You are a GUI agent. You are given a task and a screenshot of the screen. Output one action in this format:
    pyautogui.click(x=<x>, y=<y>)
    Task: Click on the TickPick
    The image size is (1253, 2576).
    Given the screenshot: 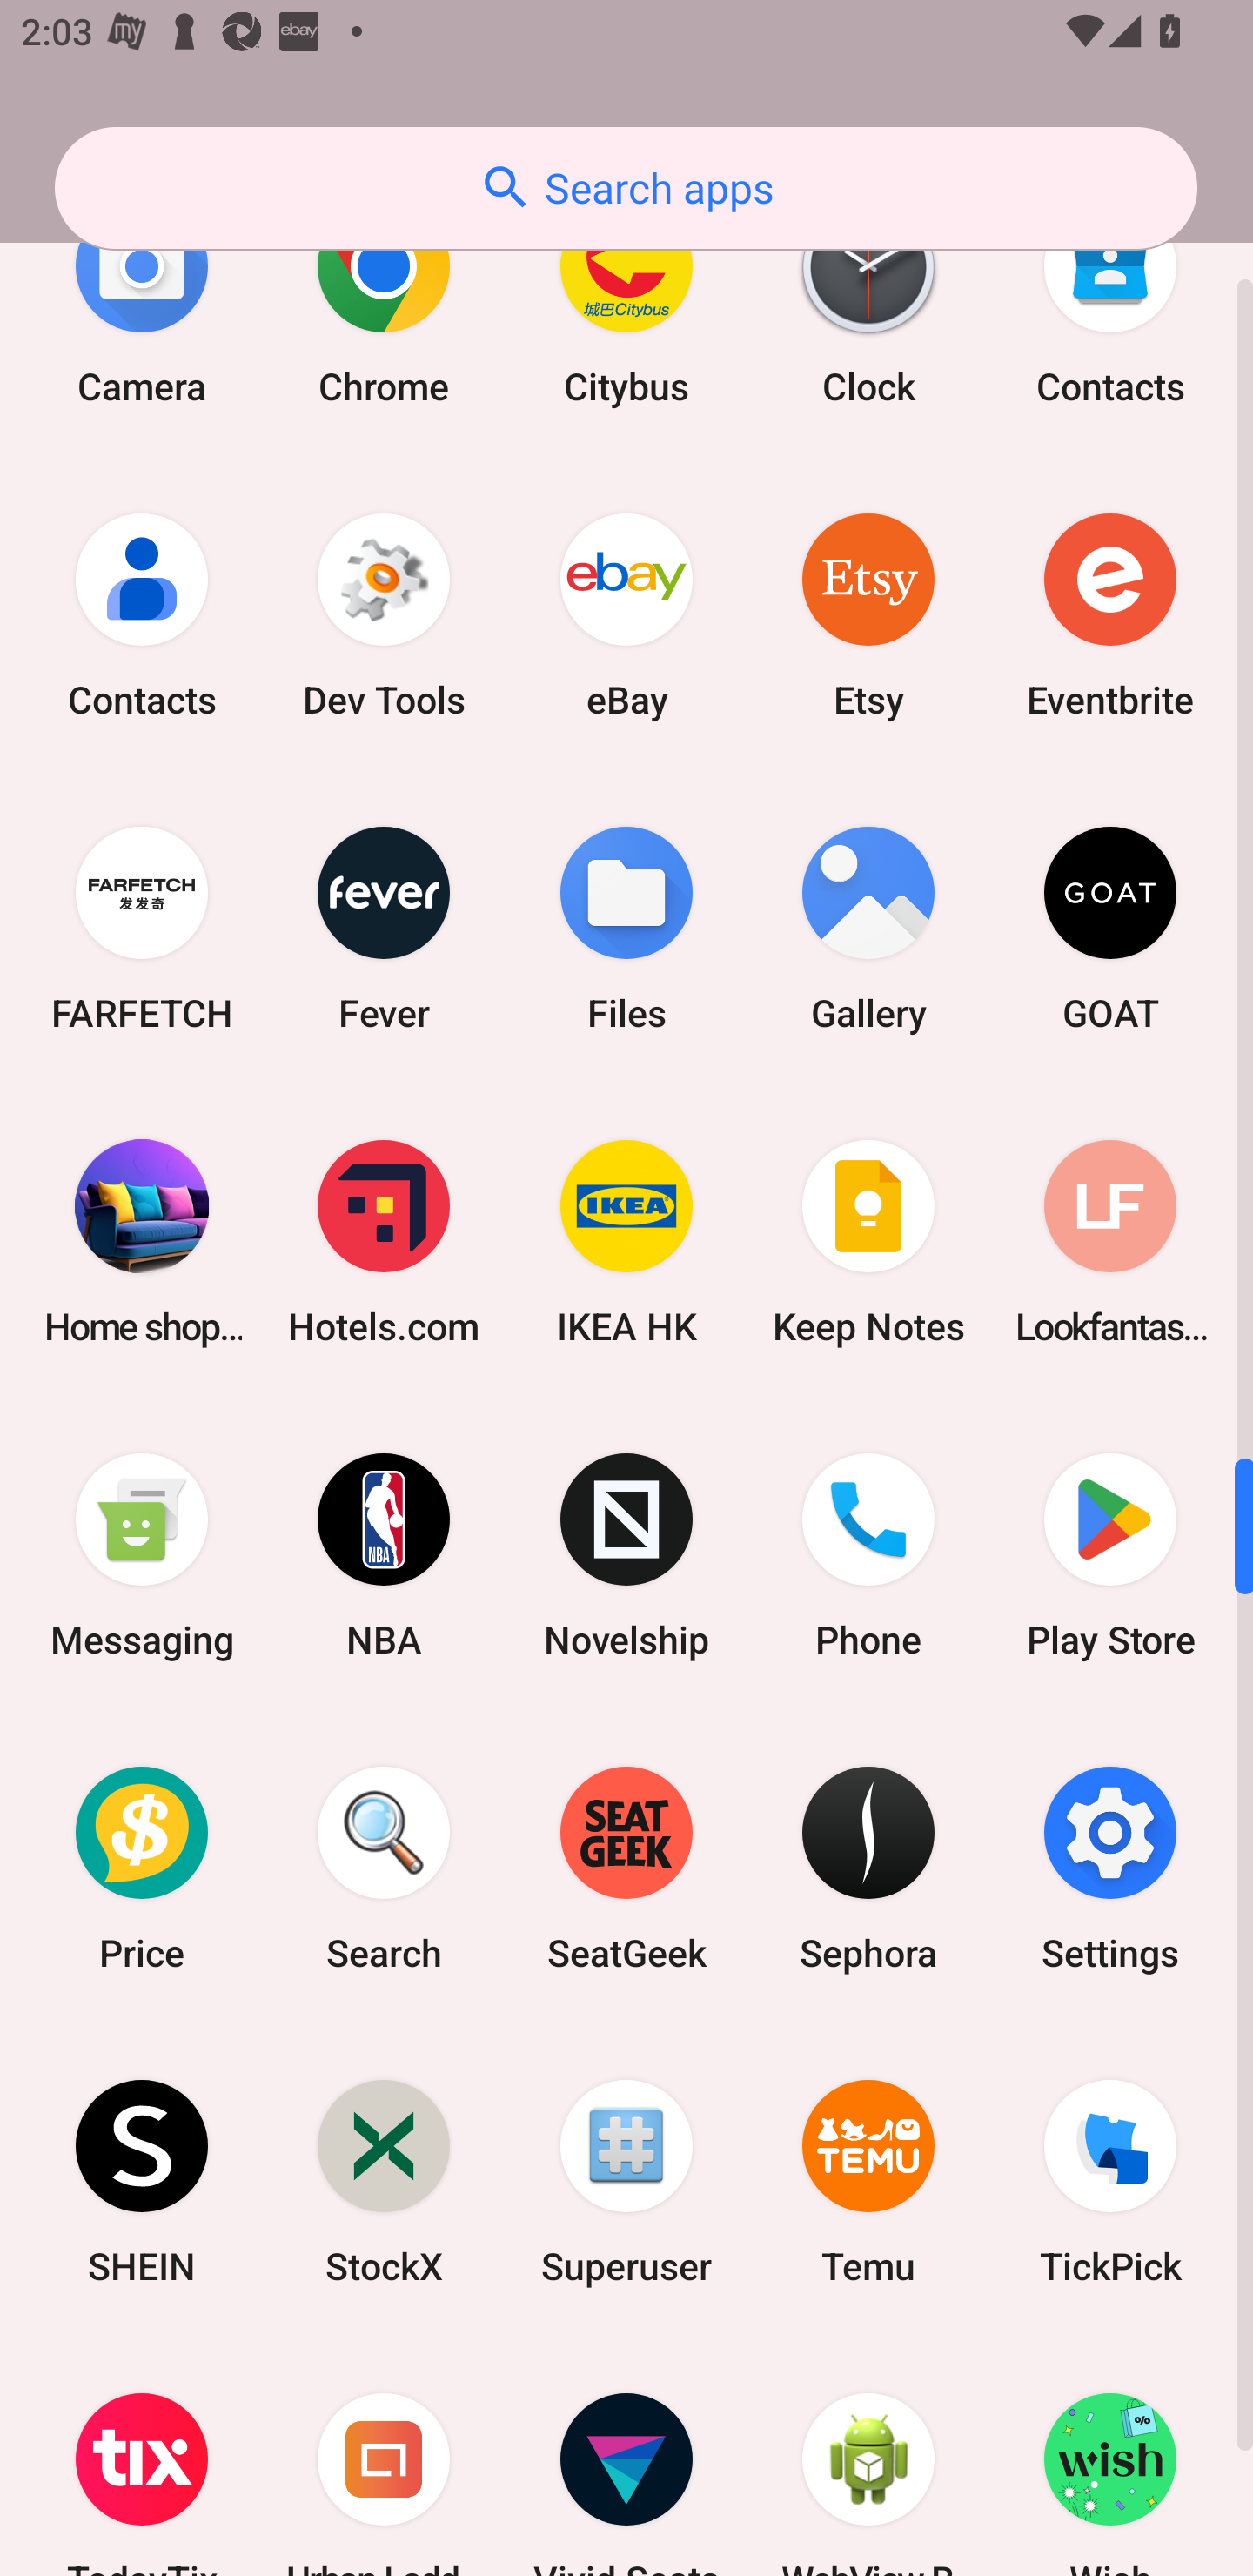 What is the action you would take?
    pyautogui.click(x=1110, y=2181)
    